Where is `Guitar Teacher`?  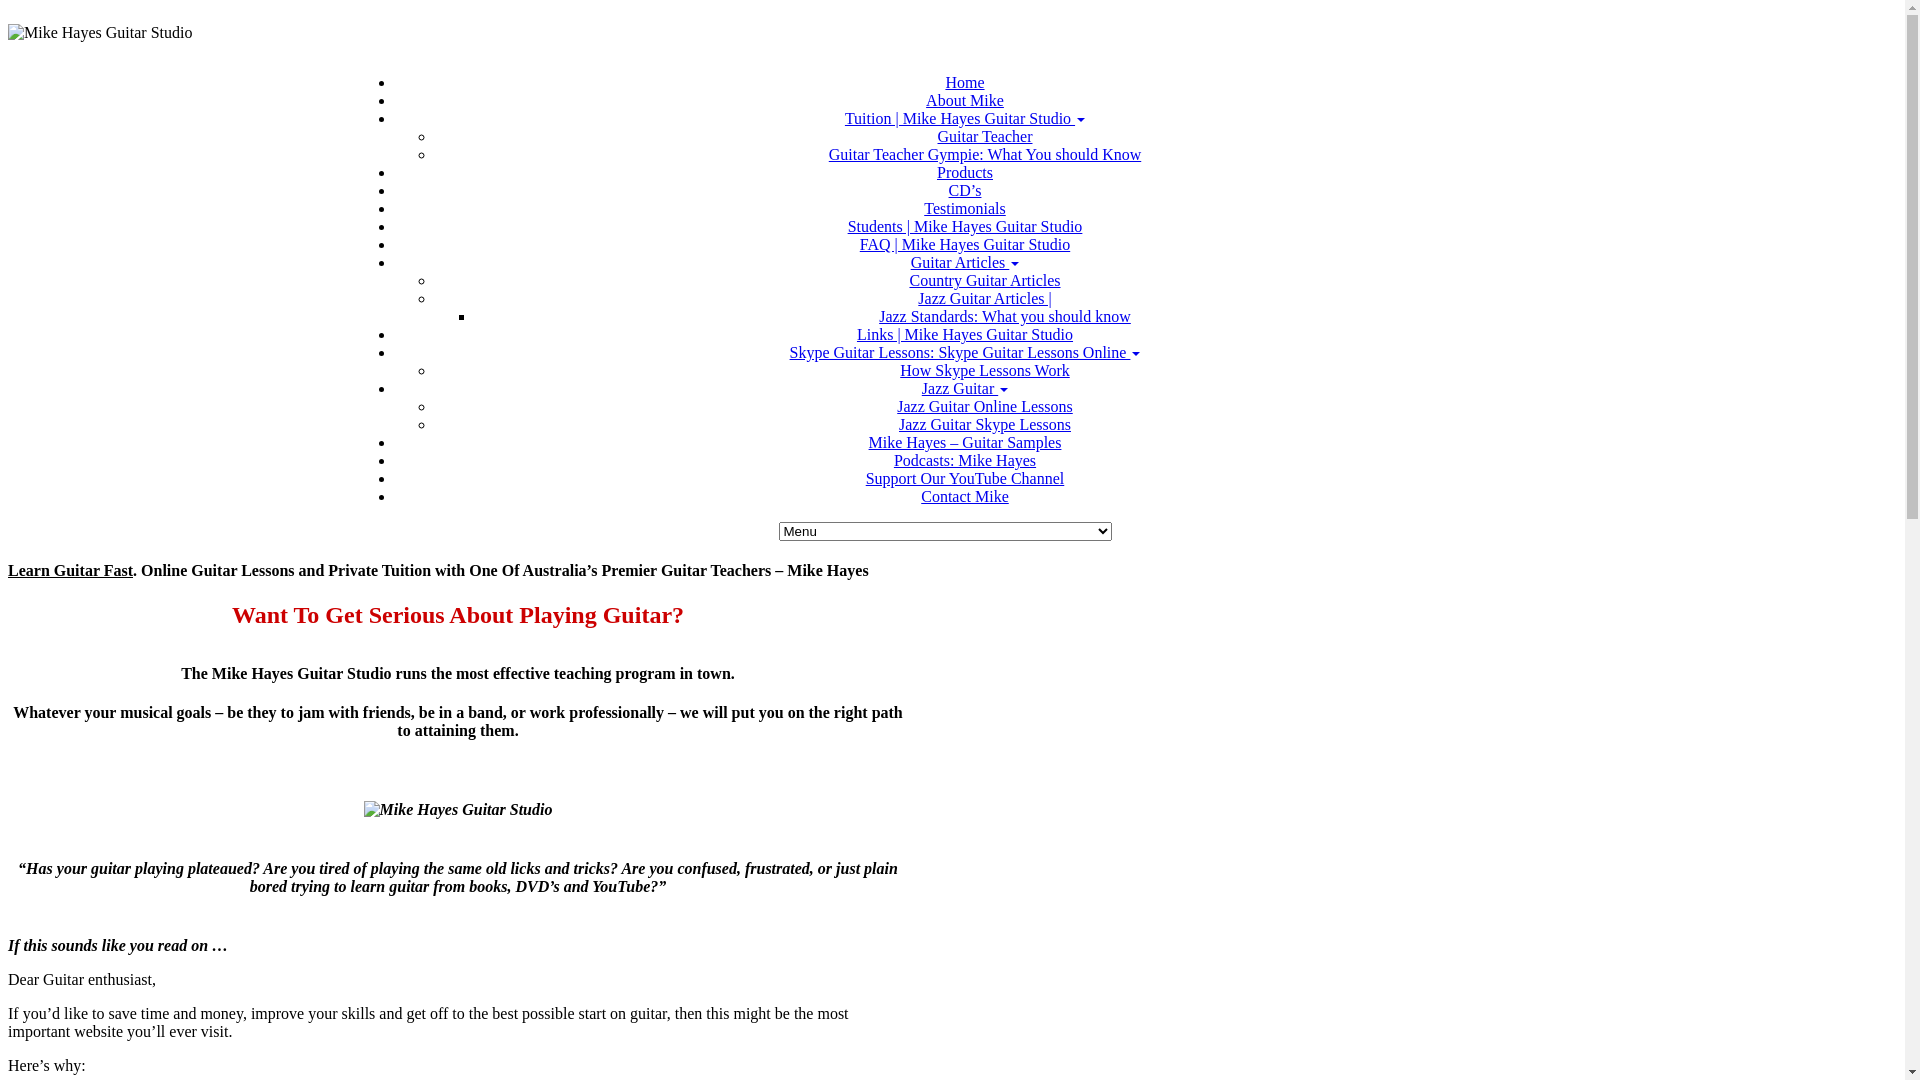
Guitar Teacher is located at coordinates (986, 136).